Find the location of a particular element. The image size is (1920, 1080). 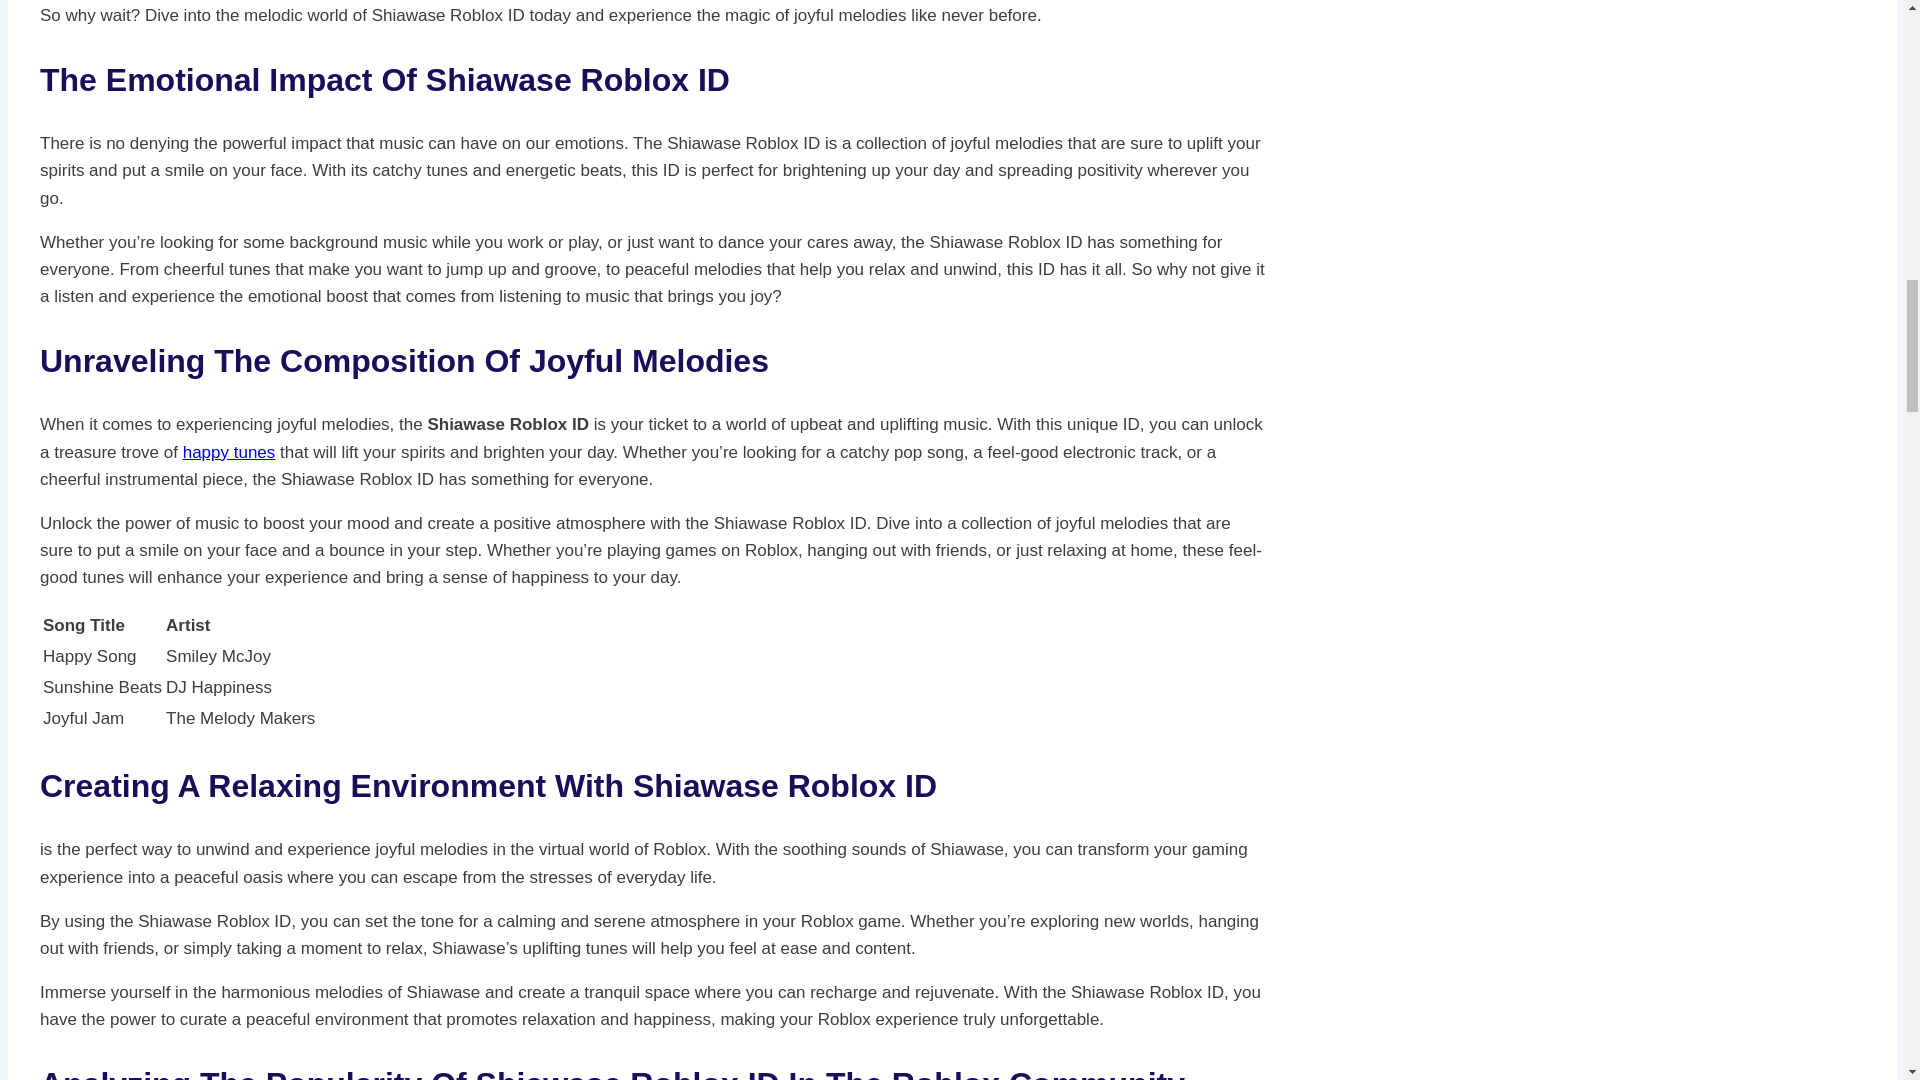

happy tunes is located at coordinates (229, 452).